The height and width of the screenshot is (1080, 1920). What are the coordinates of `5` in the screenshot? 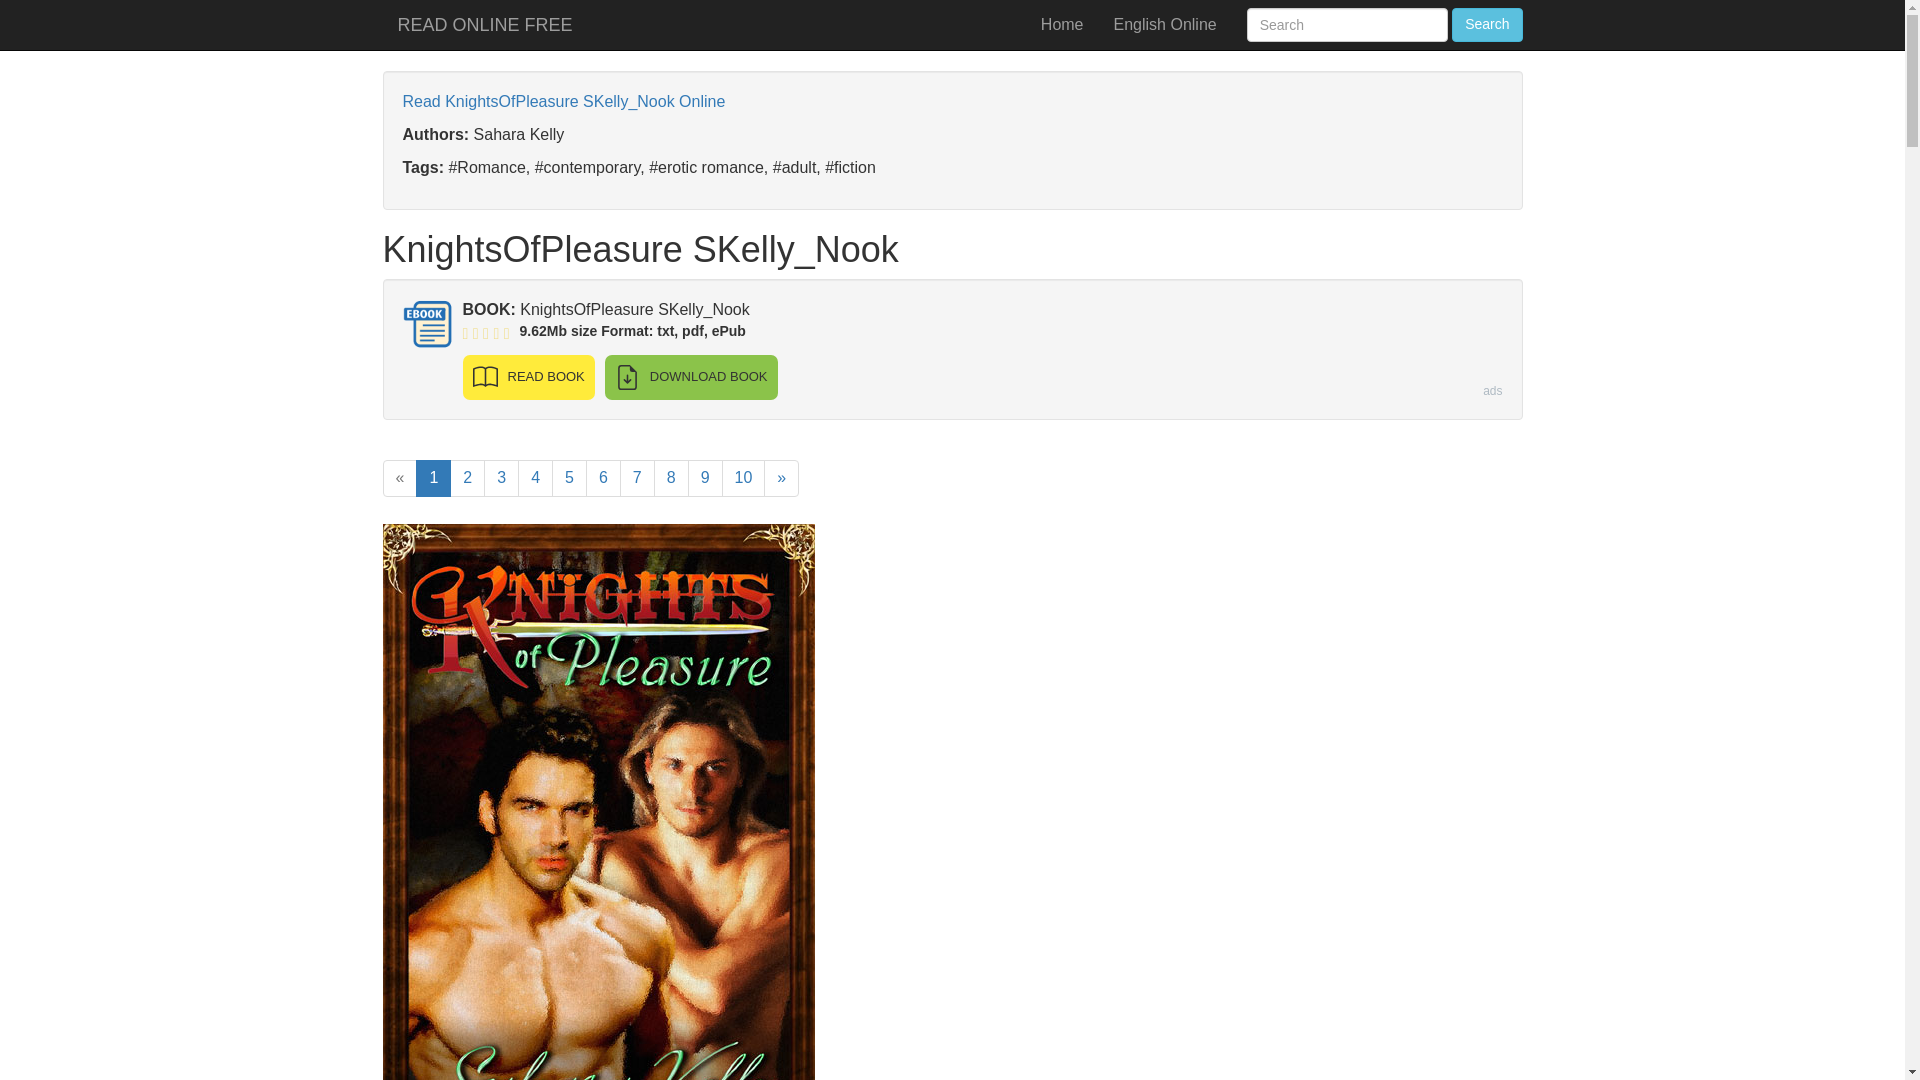 It's located at (570, 478).